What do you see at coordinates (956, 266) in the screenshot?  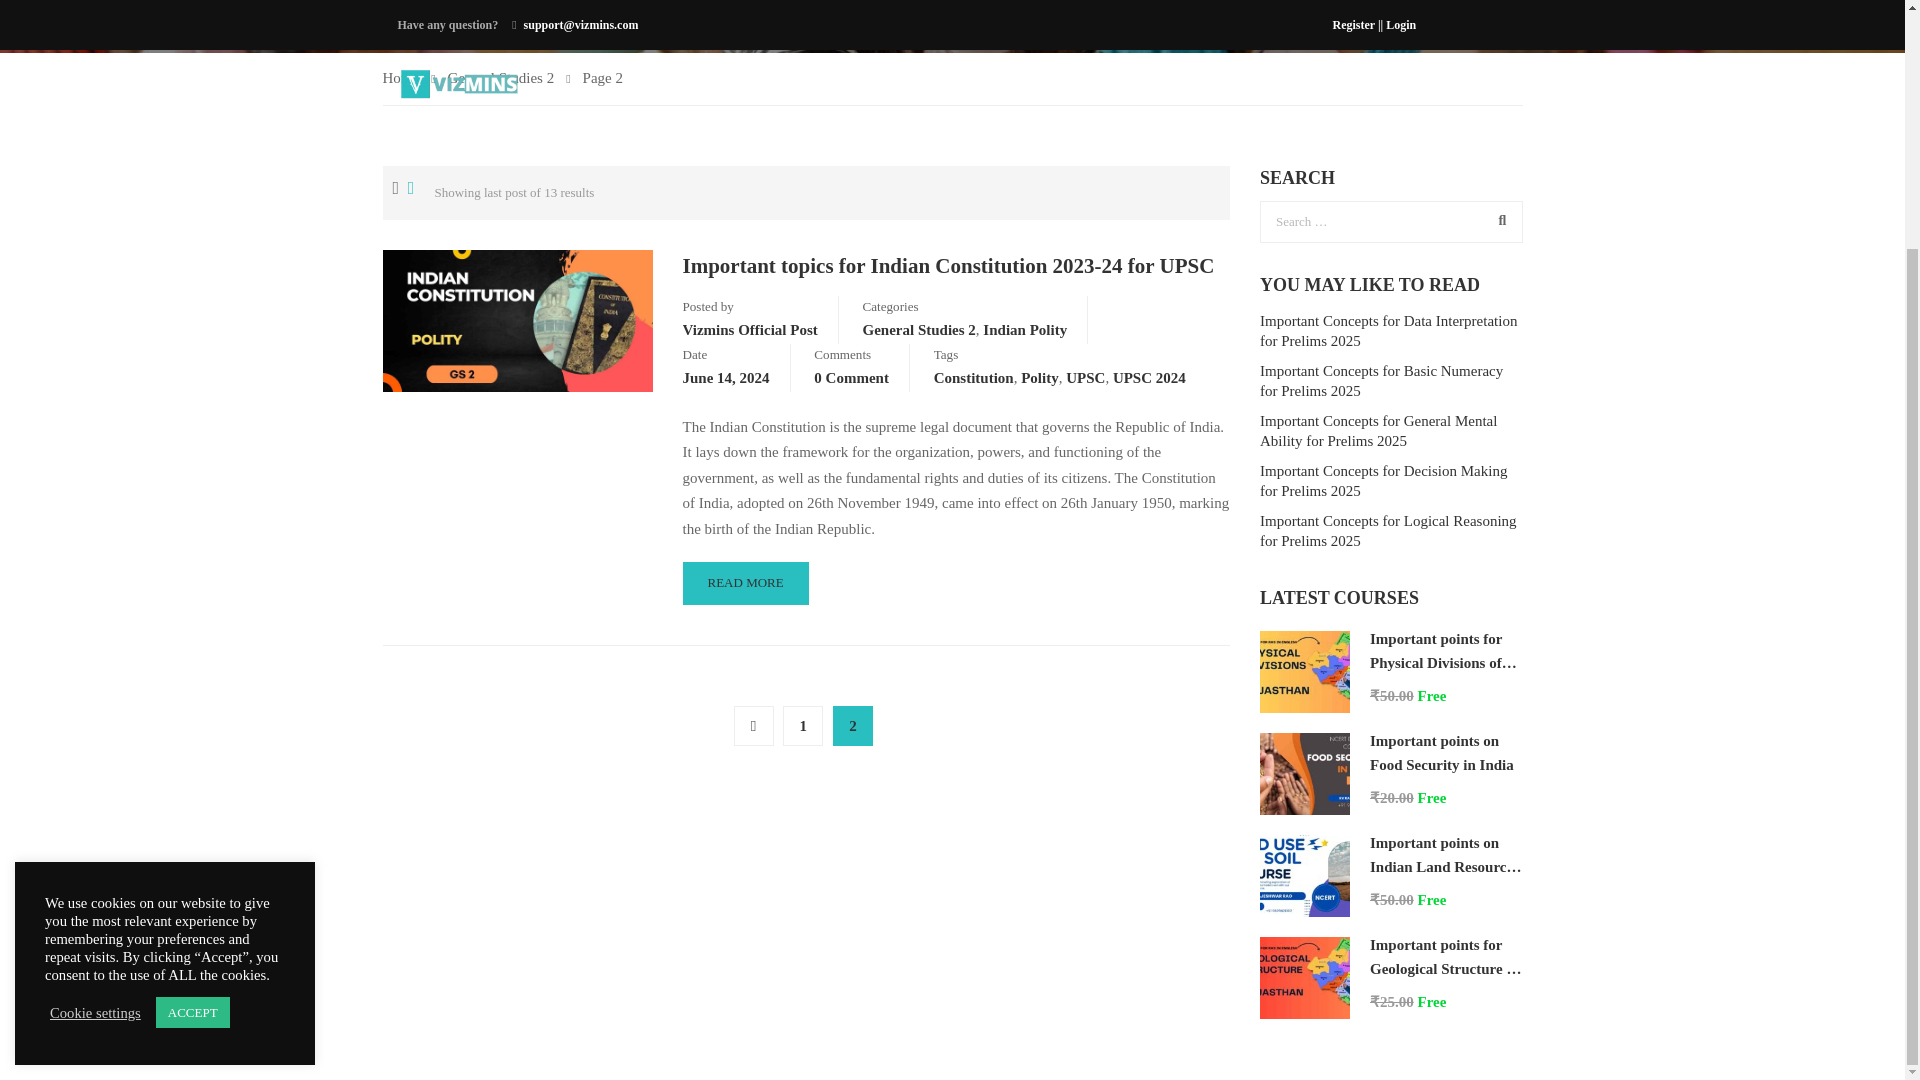 I see `Important topics for Indian Constitution 2023-24 for UPSC` at bounding box center [956, 266].